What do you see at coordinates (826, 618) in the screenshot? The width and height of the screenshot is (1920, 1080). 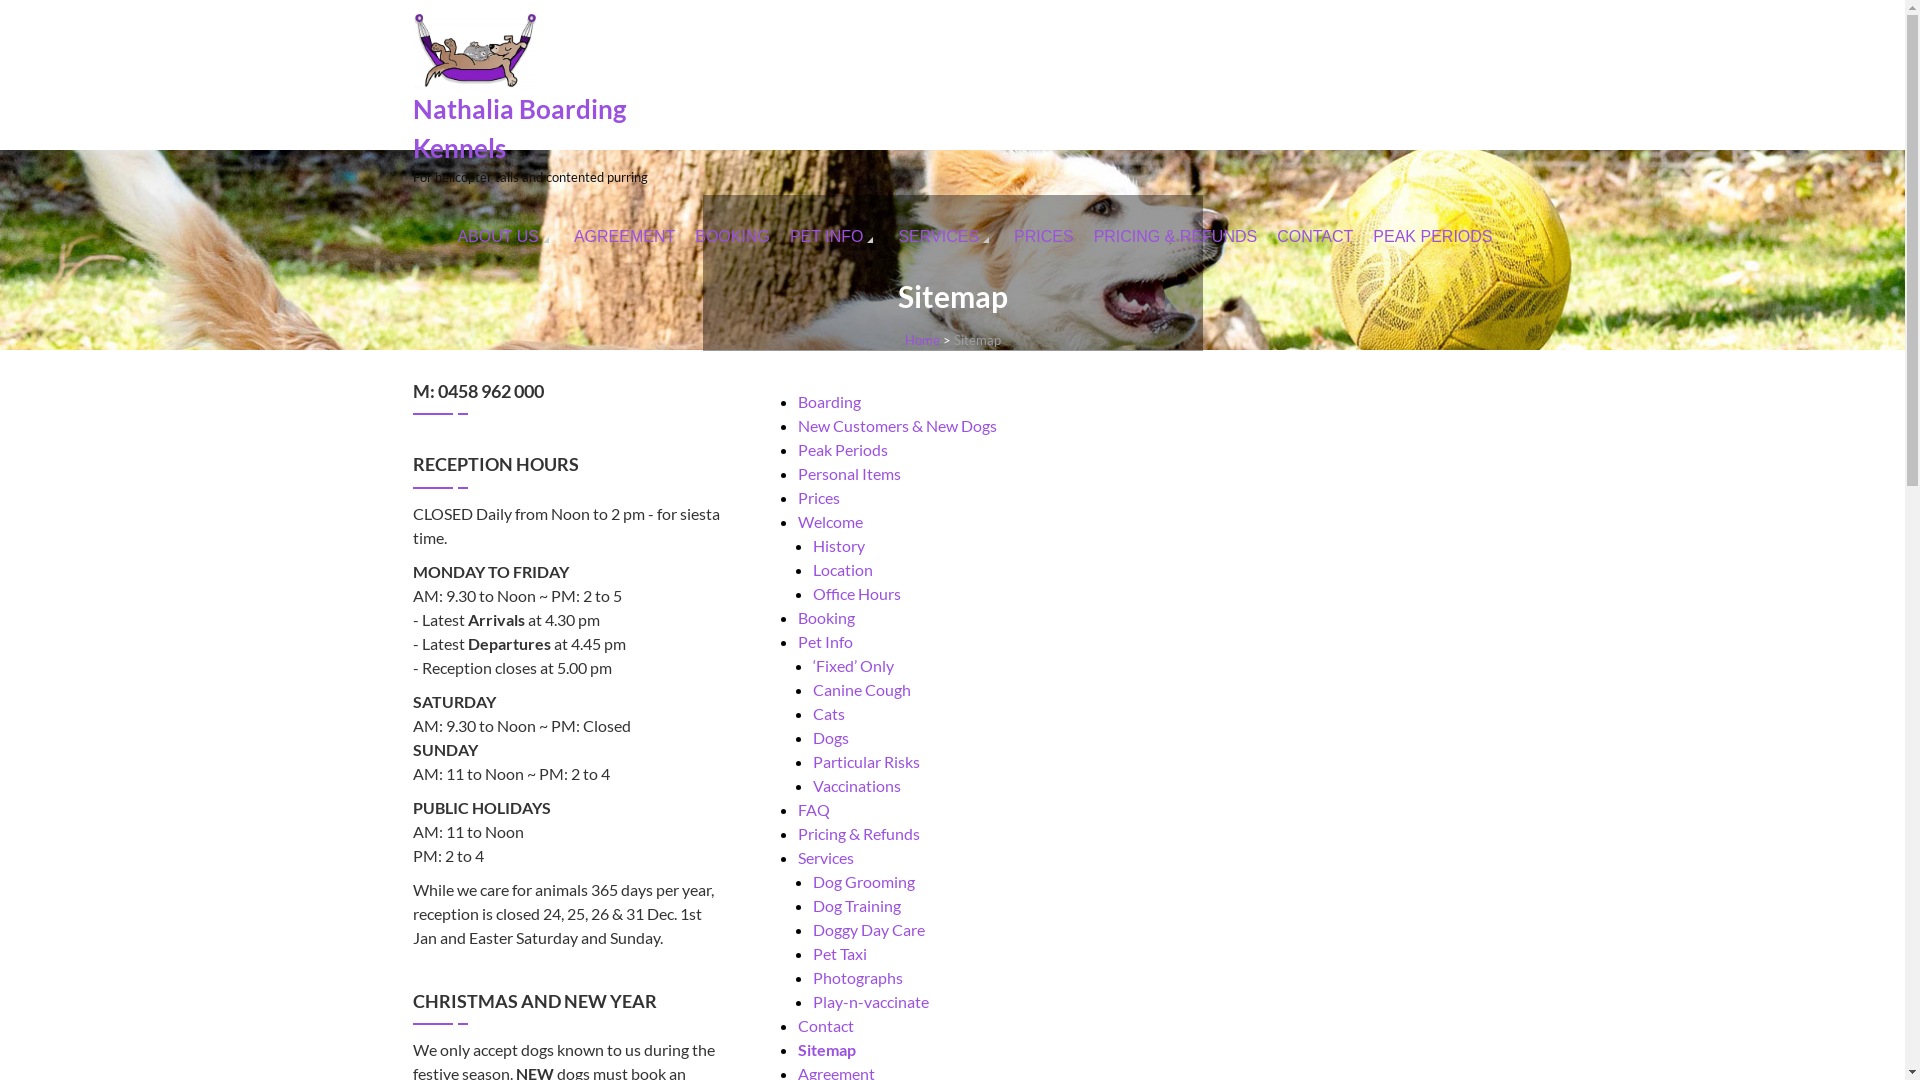 I see `Booking` at bounding box center [826, 618].